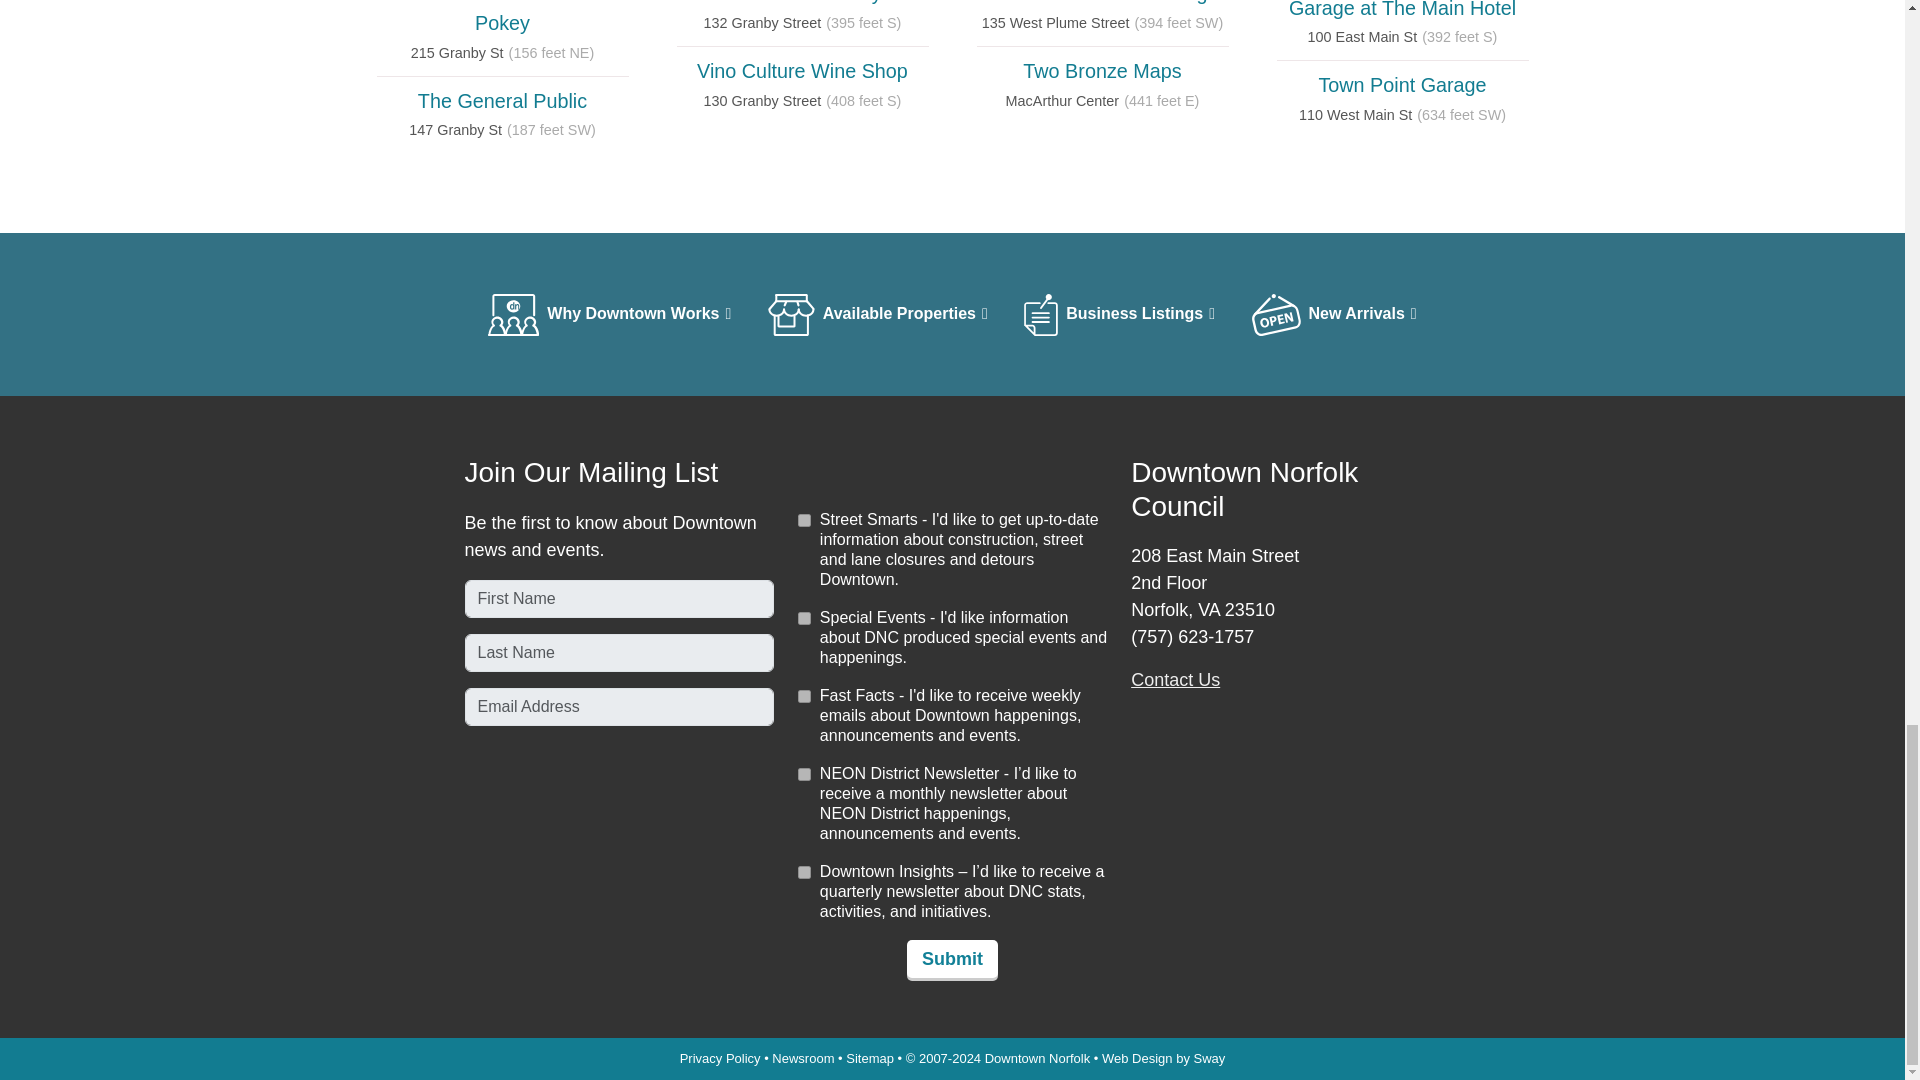 The width and height of the screenshot is (1920, 1080). What do you see at coordinates (804, 872) in the screenshot?
I see `1` at bounding box center [804, 872].